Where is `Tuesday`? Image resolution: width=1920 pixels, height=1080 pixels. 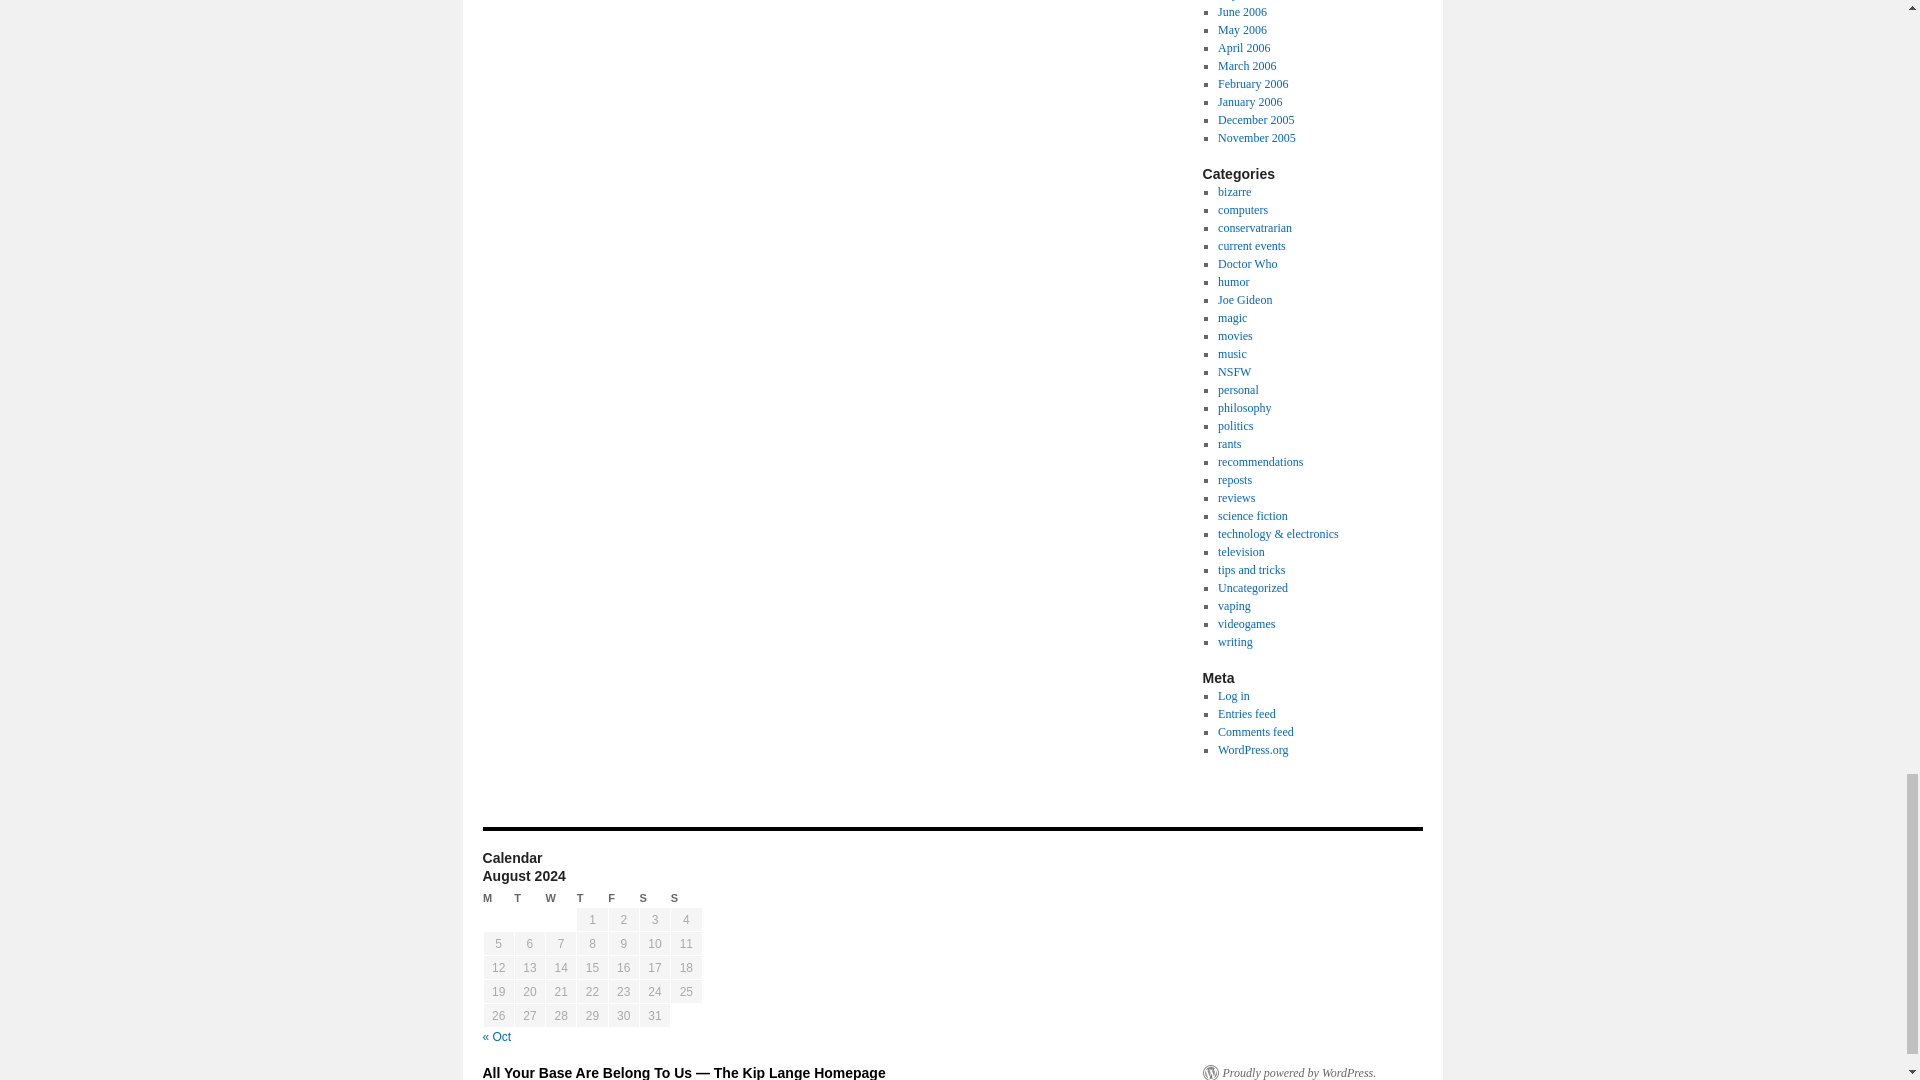 Tuesday is located at coordinates (530, 898).